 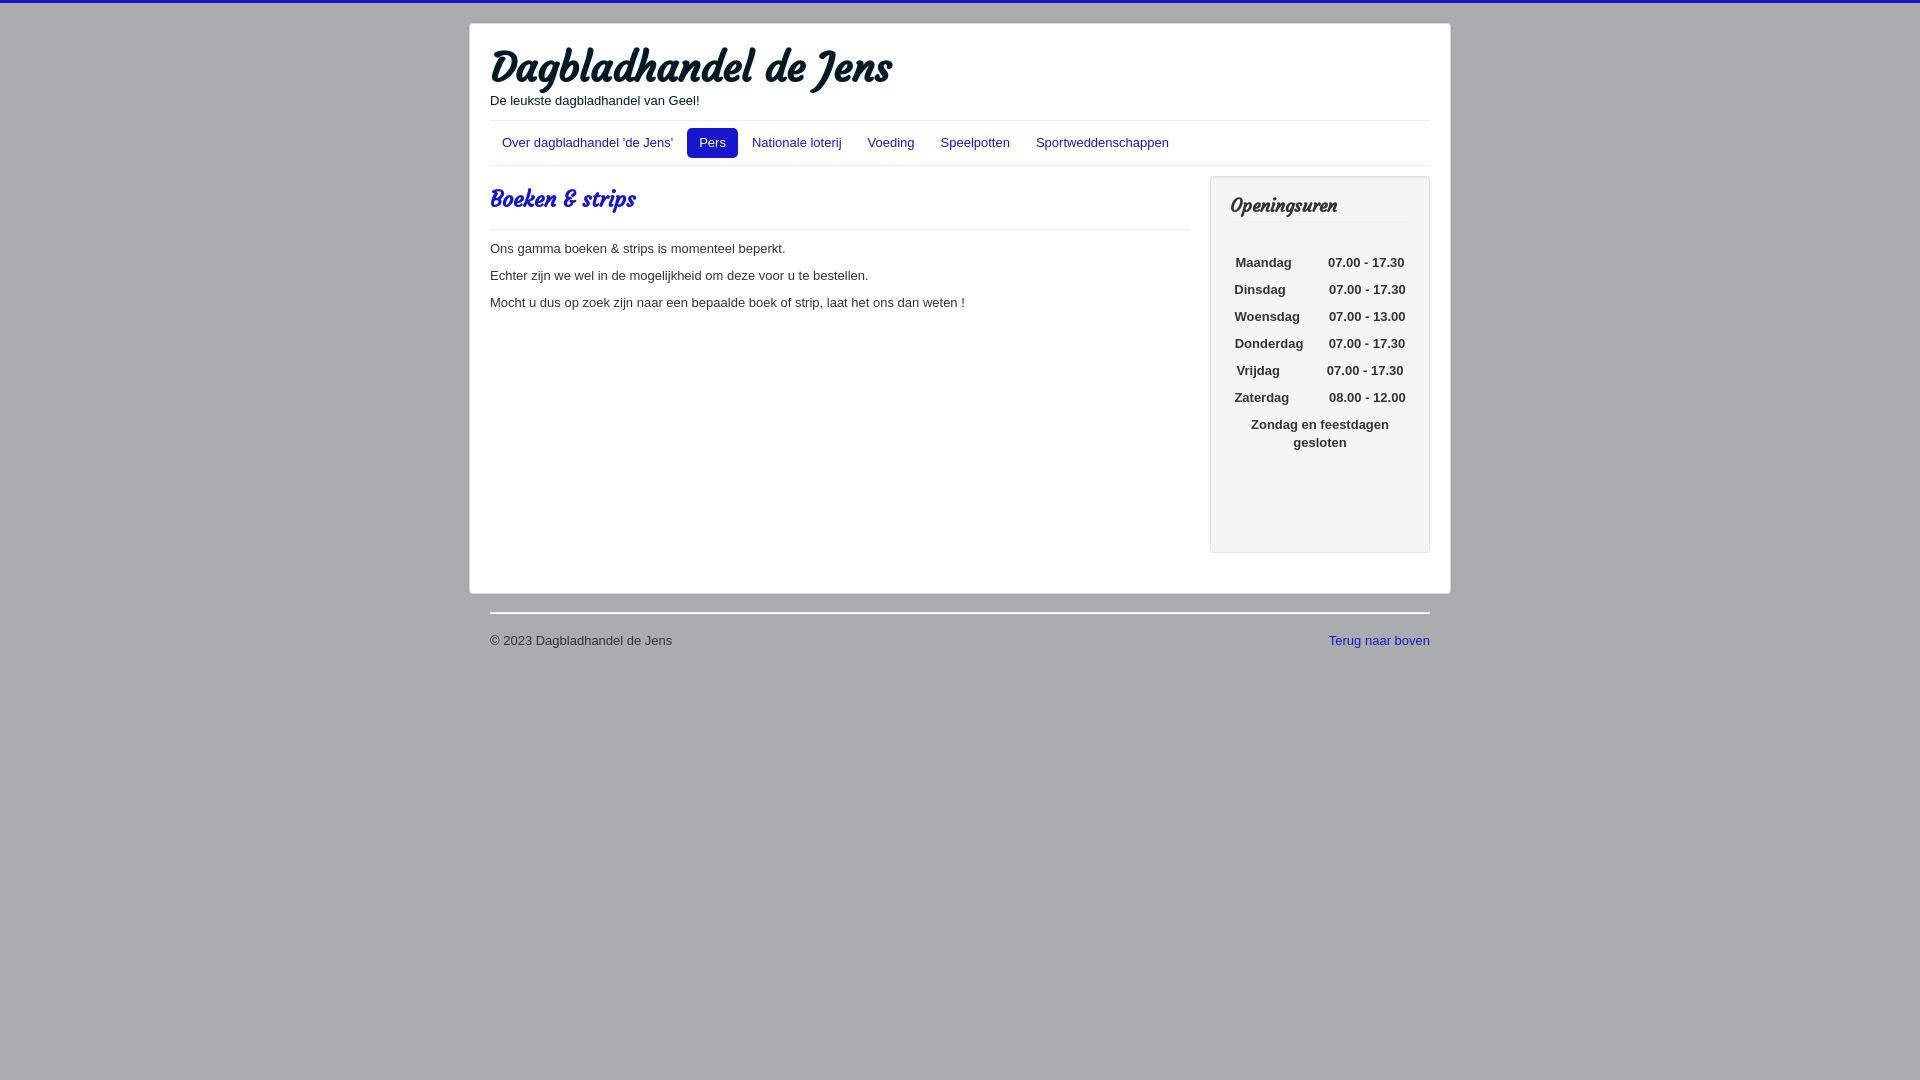 What do you see at coordinates (976, 143) in the screenshot?
I see `Speelpotten` at bounding box center [976, 143].